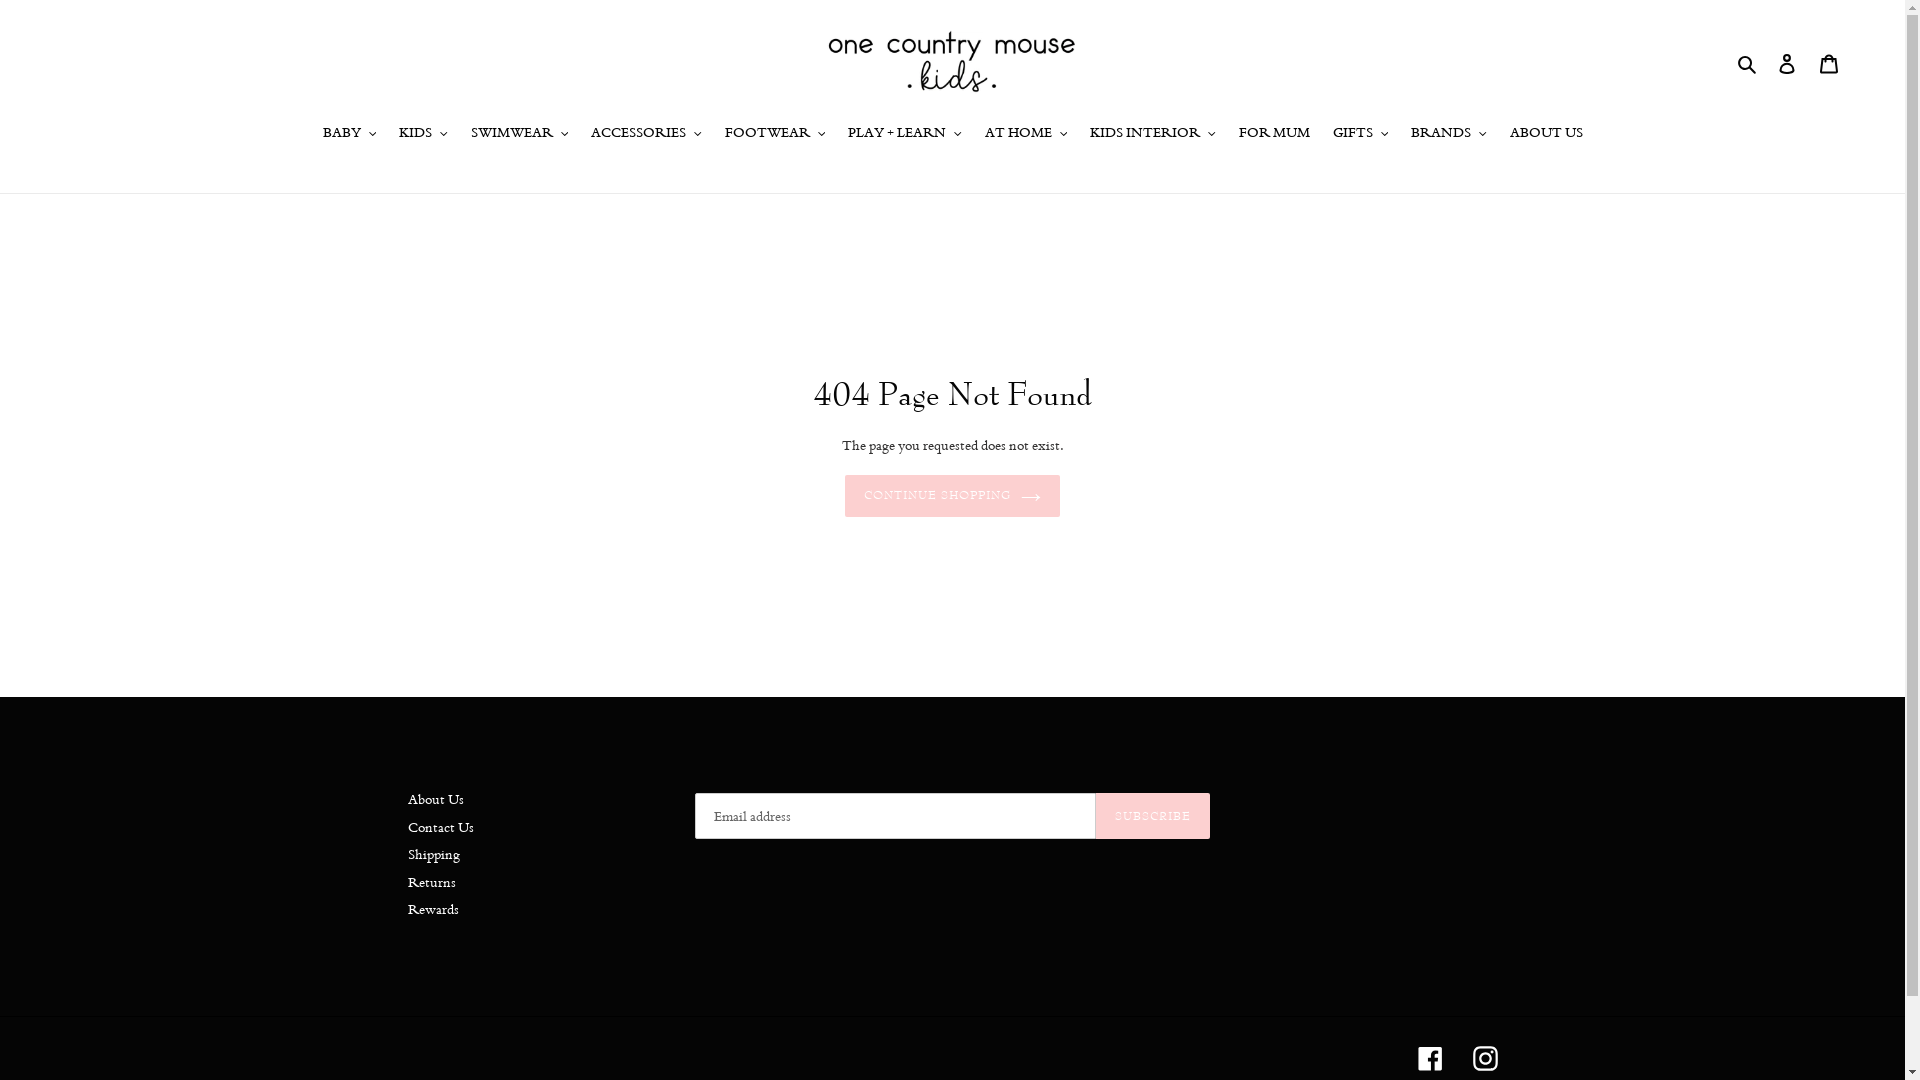  I want to click on ABOUT US, so click(1546, 134).